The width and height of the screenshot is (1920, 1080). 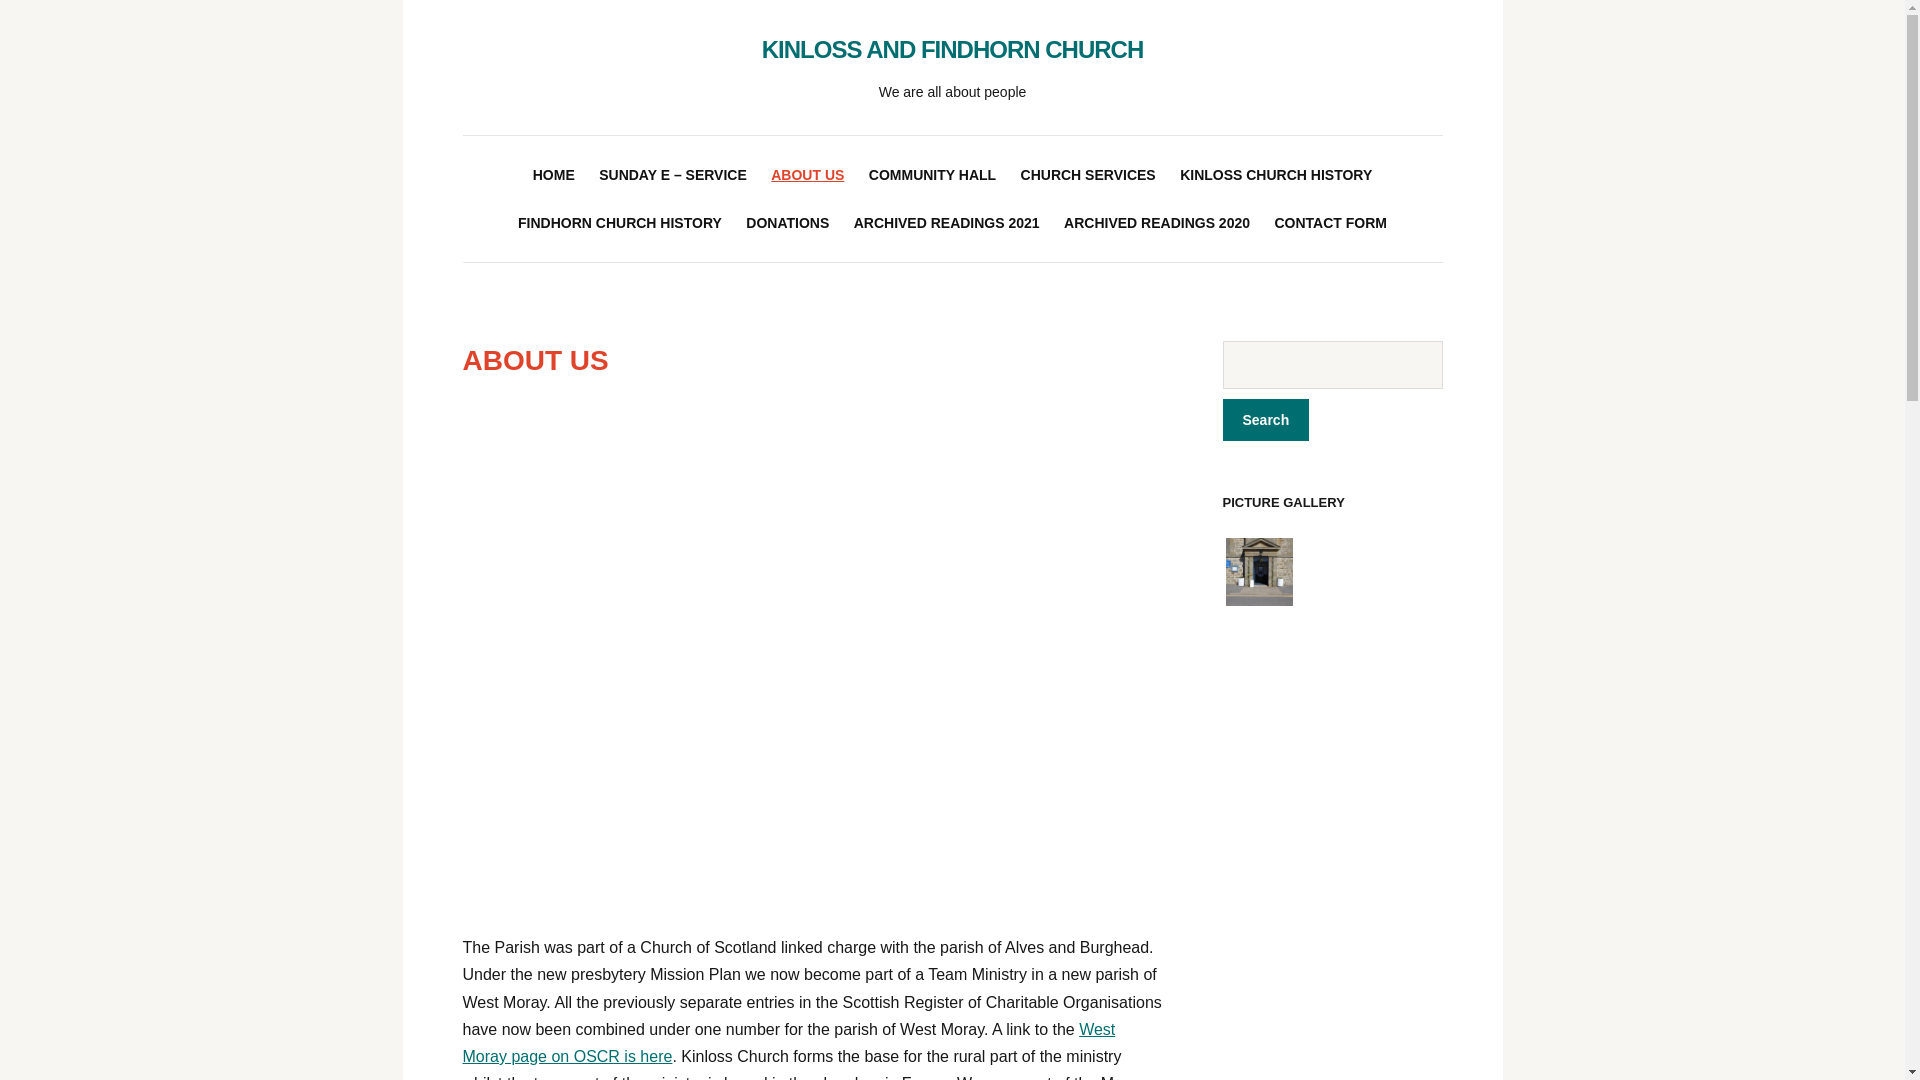 I want to click on ARCHIVED READINGS 2020, so click(x=1156, y=222).